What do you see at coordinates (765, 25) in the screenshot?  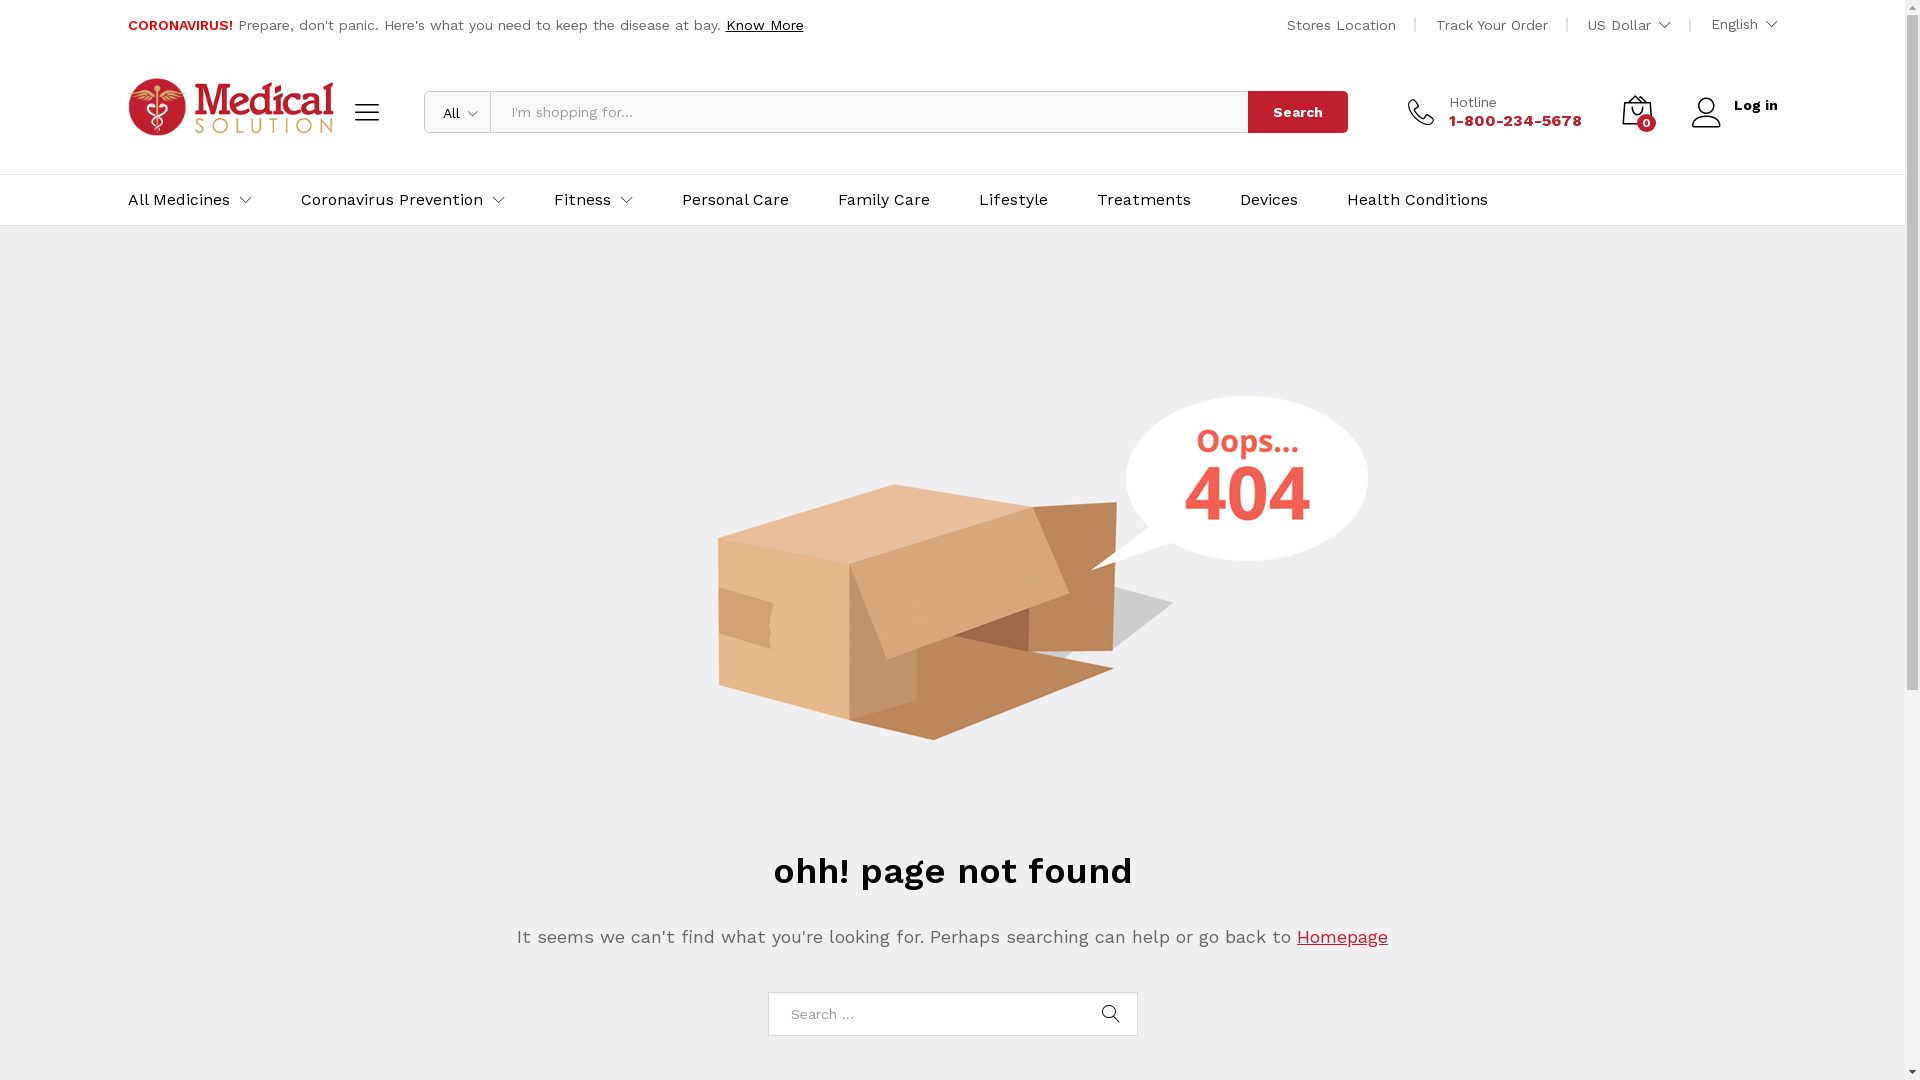 I see `Know More` at bounding box center [765, 25].